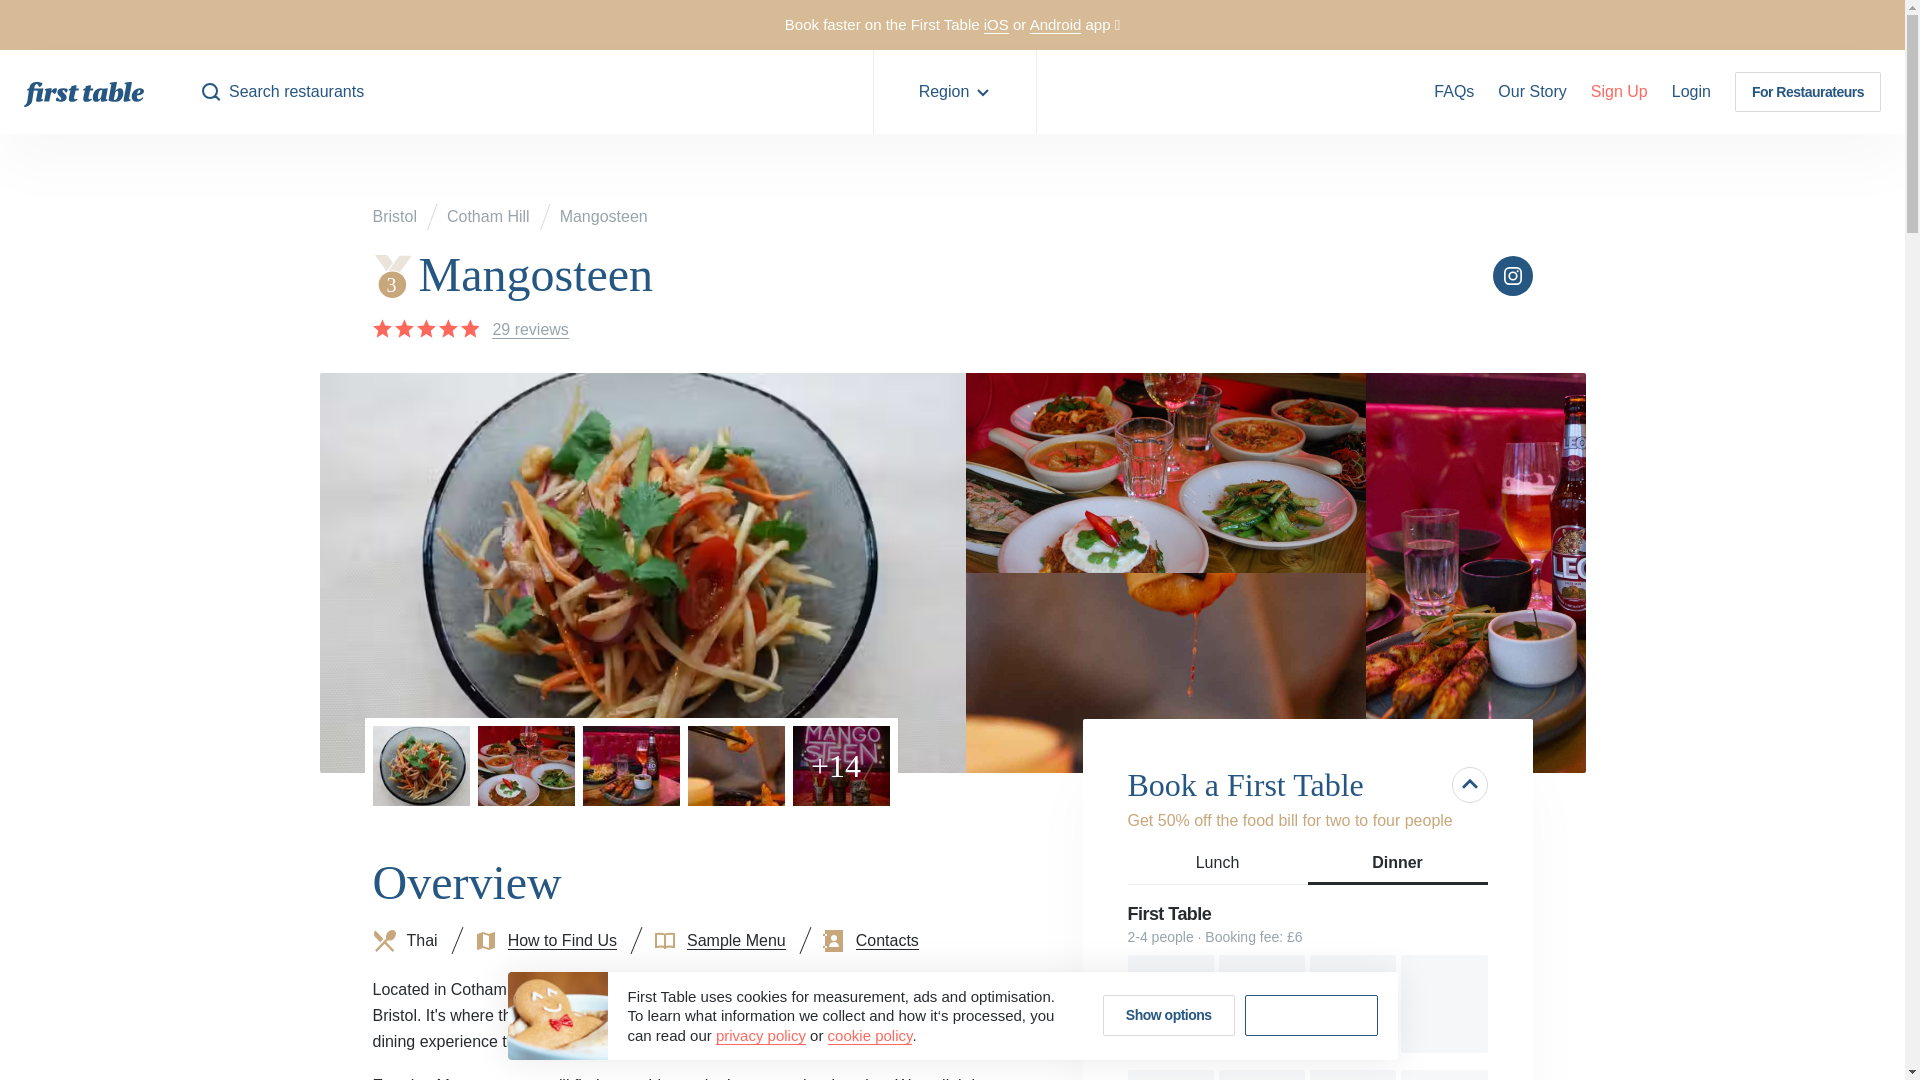  What do you see at coordinates (604, 216) in the screenshot?
I see `Our Story` at bounding box center [604, 216].